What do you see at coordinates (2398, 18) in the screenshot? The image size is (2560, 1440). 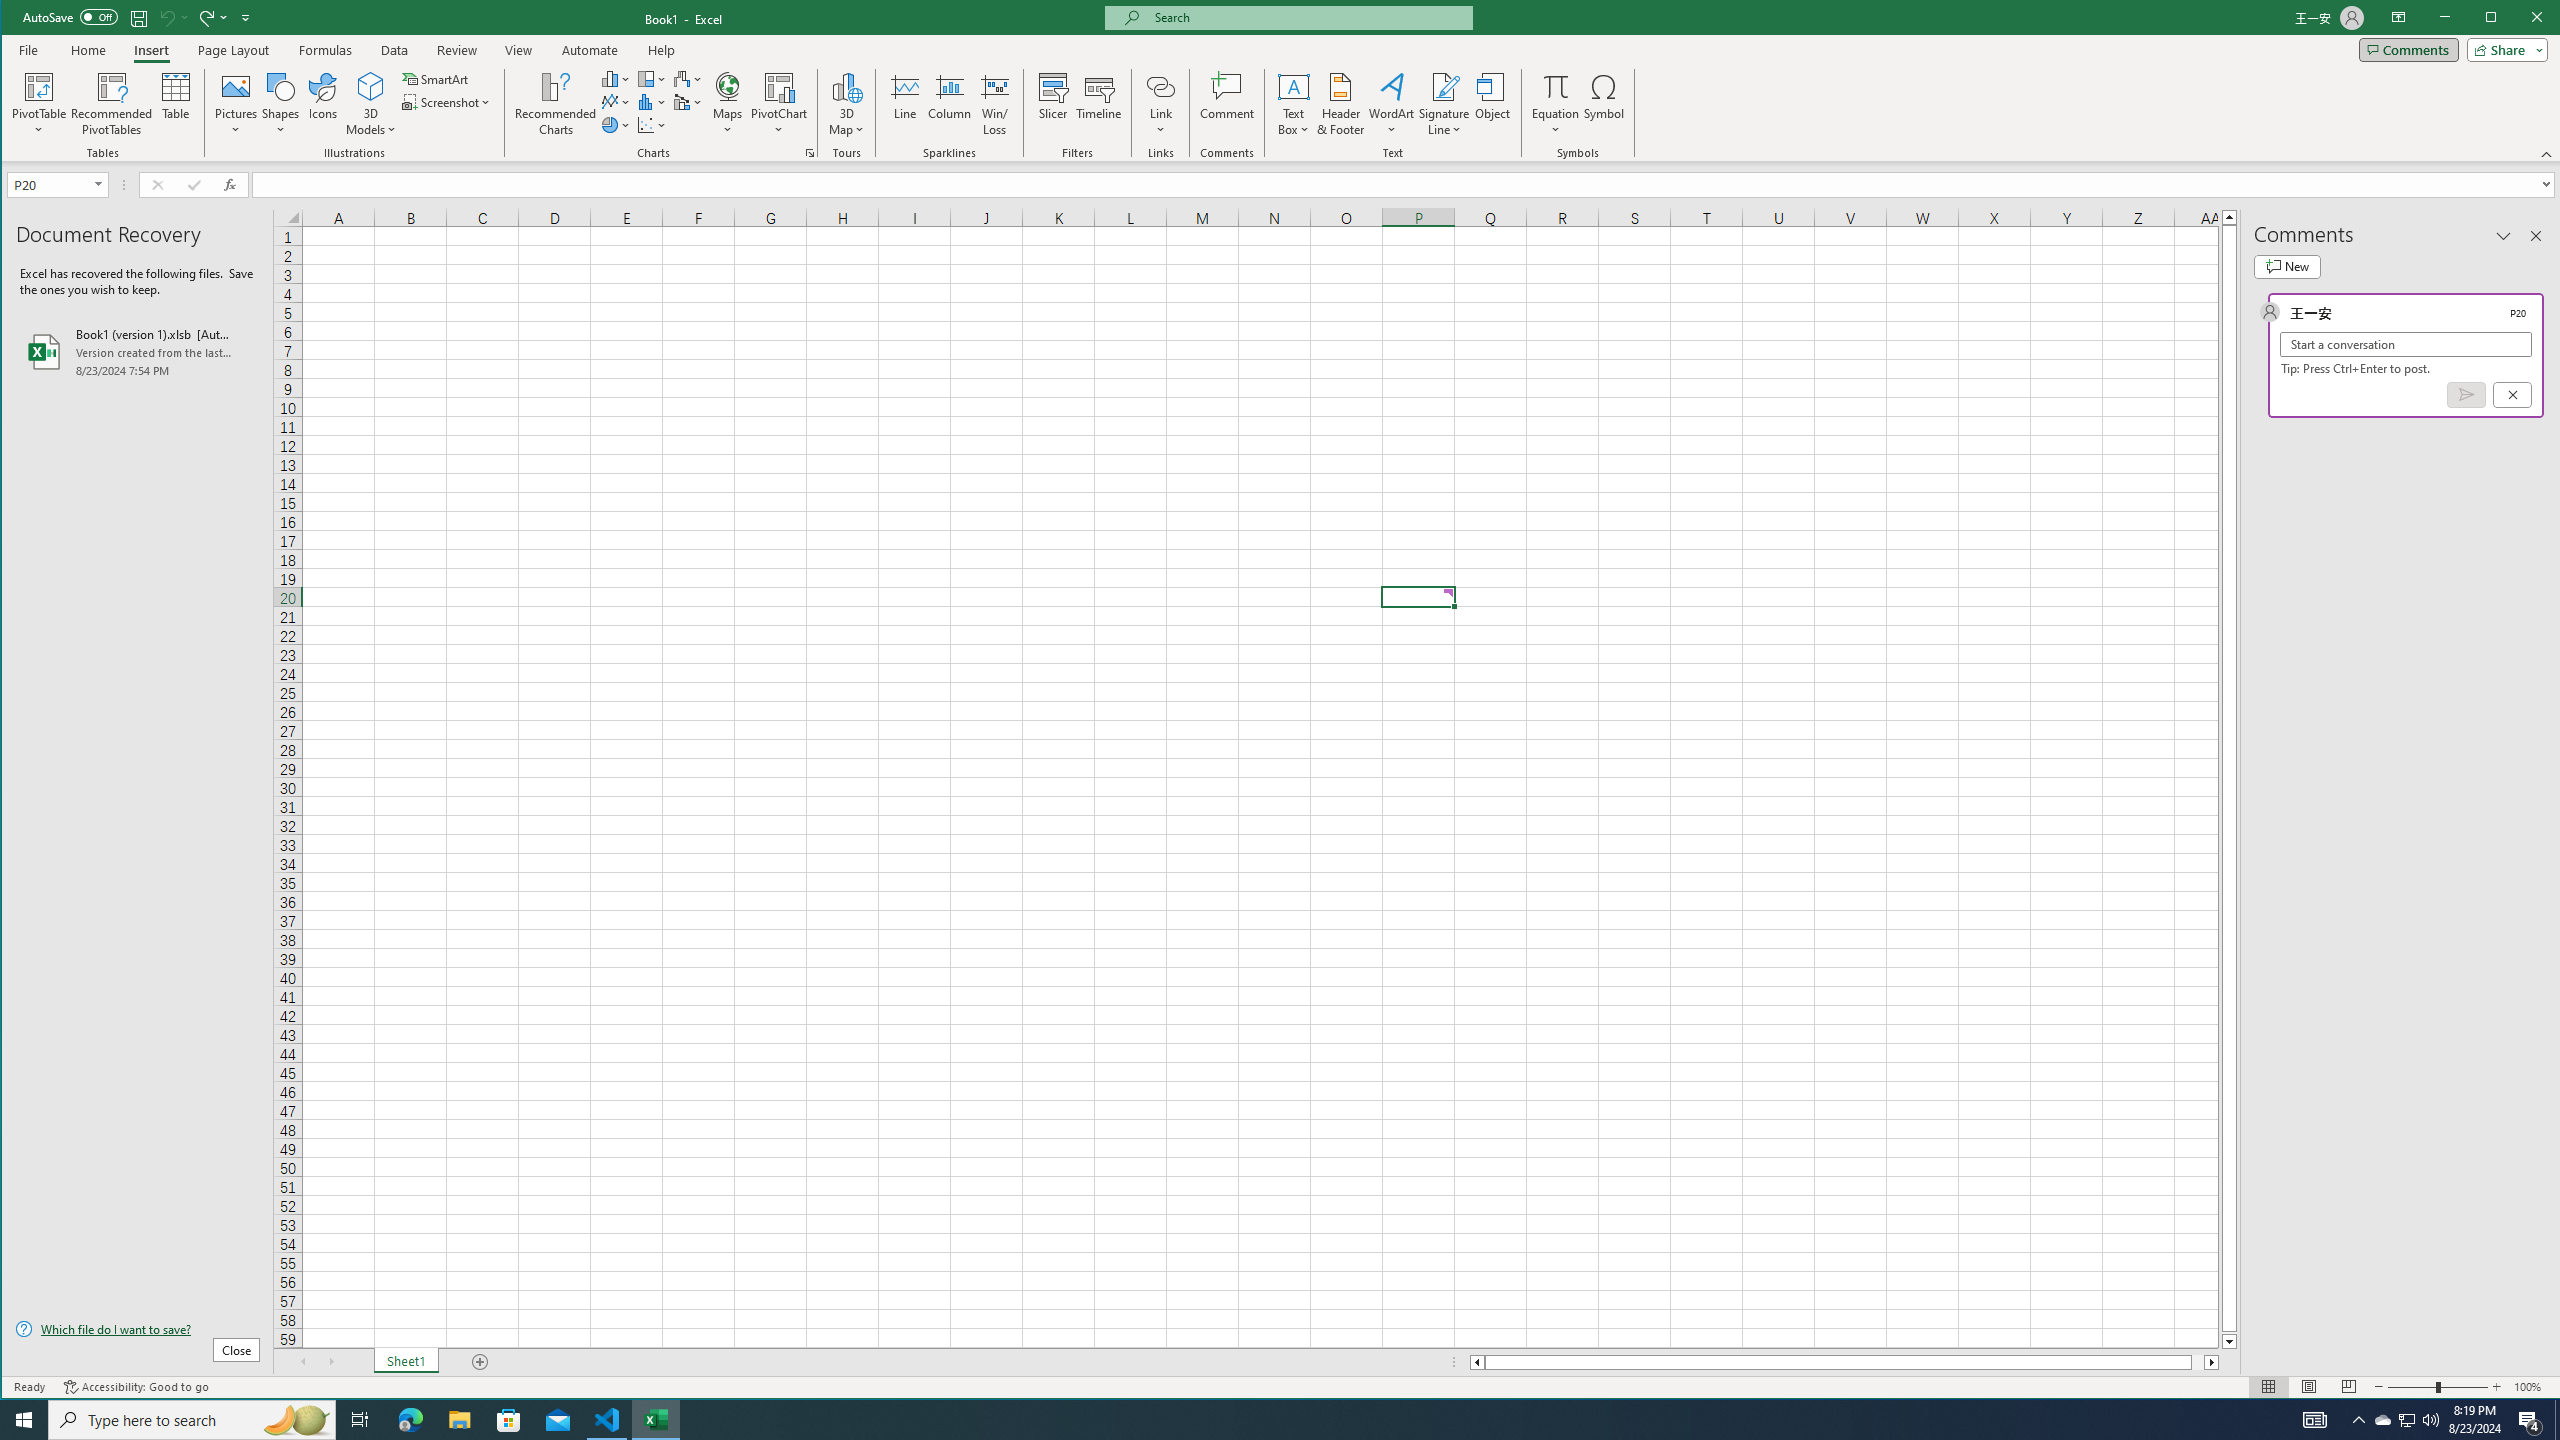 I see `Ribbon Display Options` at bounding box center [2398, 18].